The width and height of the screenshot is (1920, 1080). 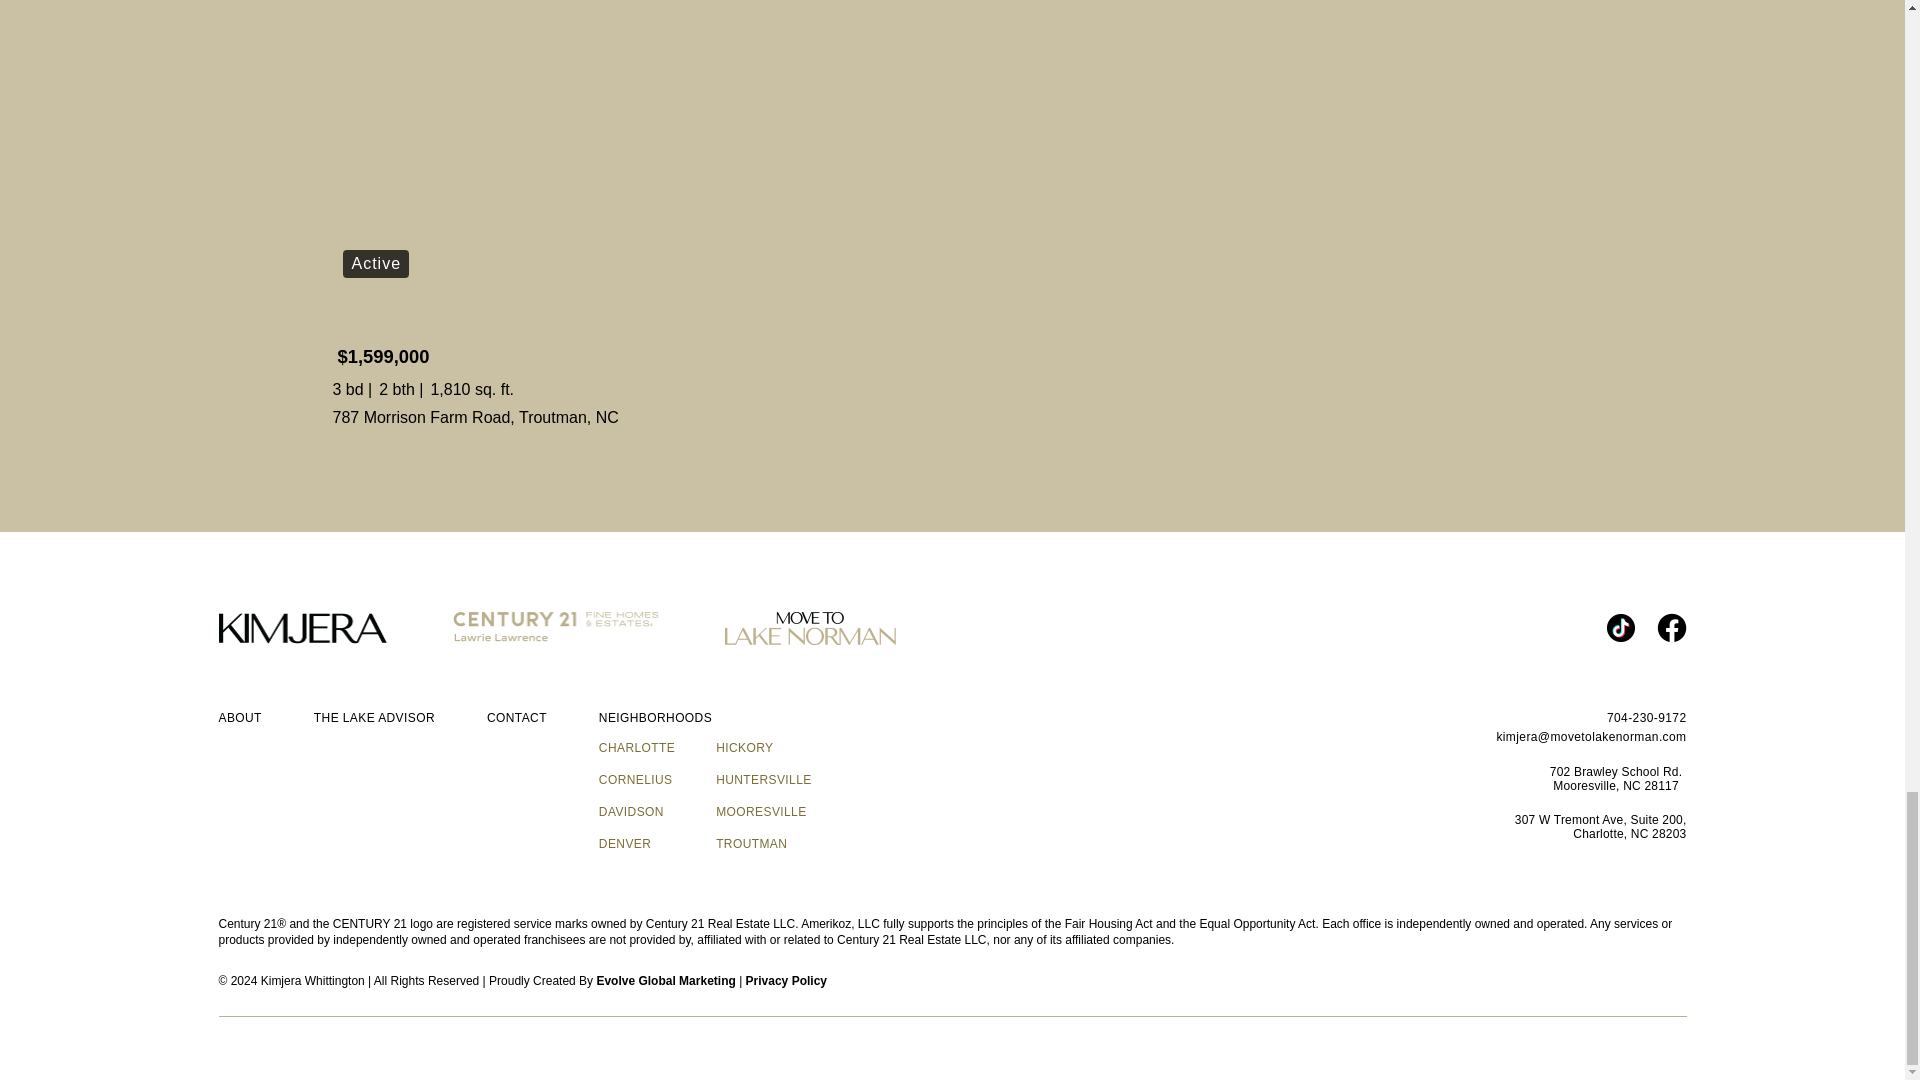 What do you see at coordinates (656, 718) in the screenshot?
I see `NEIGHBORHOODS` at bounding box center [656, 718].